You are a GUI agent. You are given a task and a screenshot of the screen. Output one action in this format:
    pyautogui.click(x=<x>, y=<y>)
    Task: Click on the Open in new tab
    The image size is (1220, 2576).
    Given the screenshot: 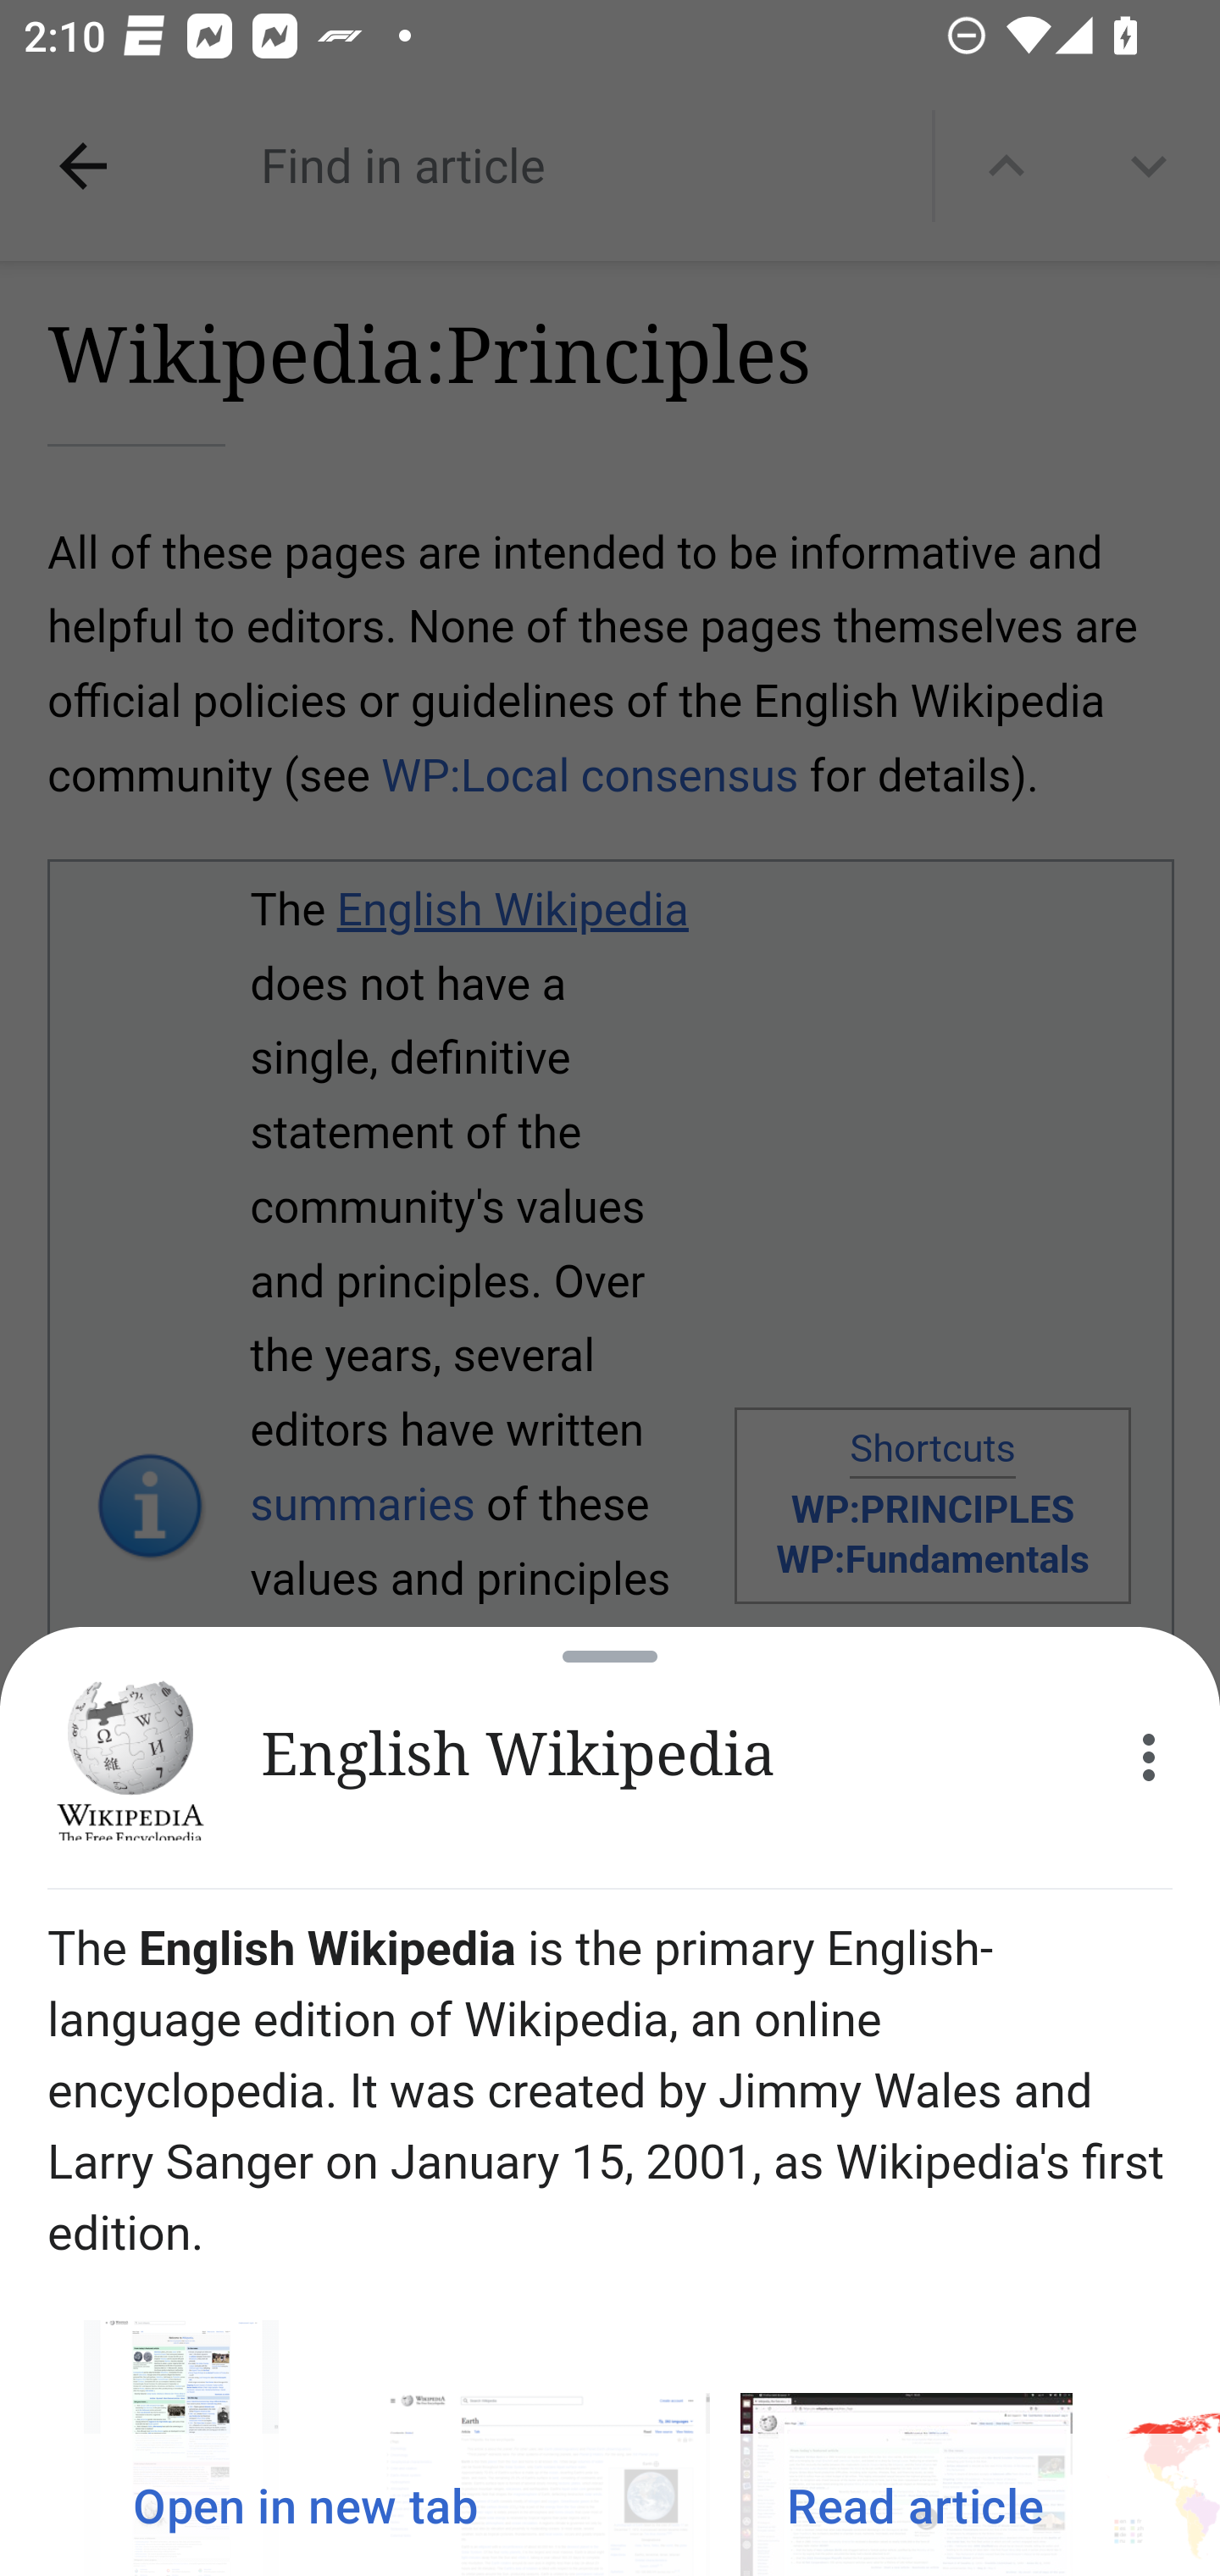 What is the action you would take?
    pyautogui.click(x=305, y=2505)
    